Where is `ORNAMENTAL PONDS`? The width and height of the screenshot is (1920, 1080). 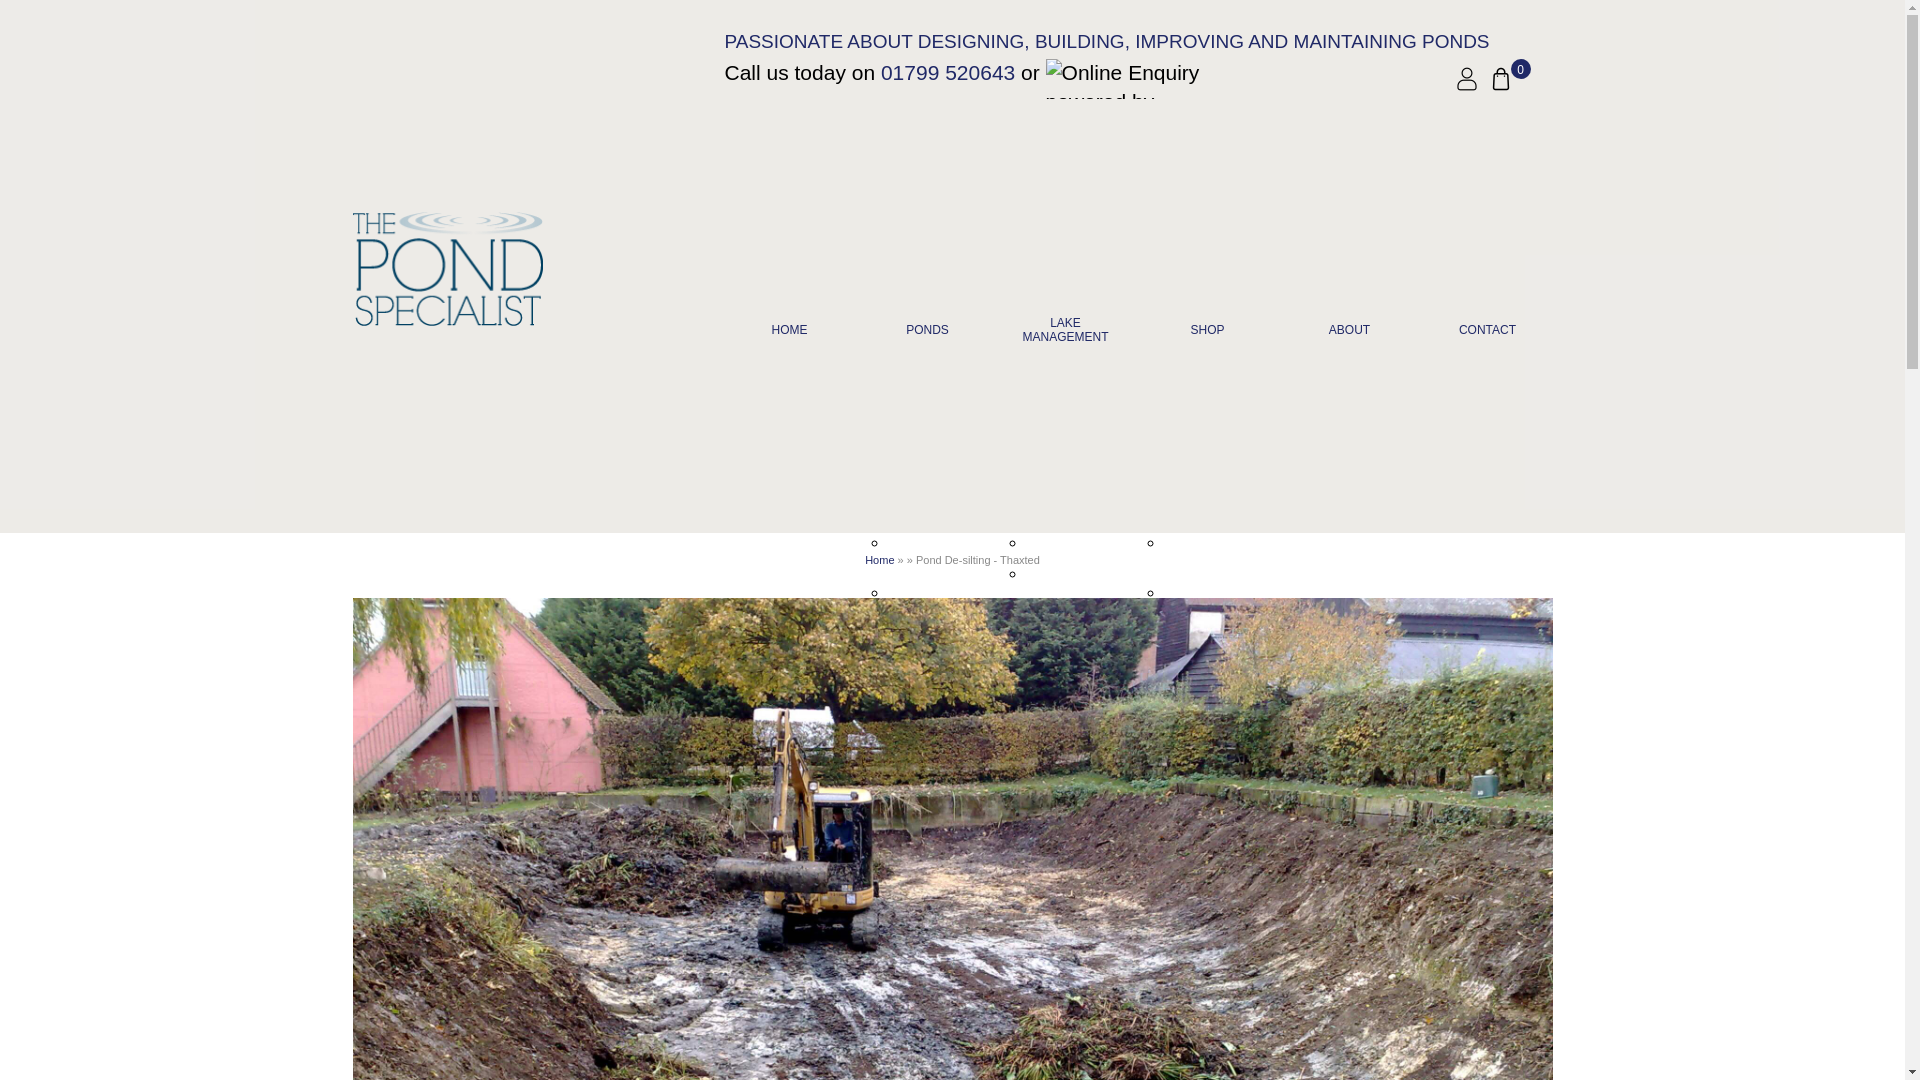
ORNAMENTAL PONDS is located at coordinates (940, 583).